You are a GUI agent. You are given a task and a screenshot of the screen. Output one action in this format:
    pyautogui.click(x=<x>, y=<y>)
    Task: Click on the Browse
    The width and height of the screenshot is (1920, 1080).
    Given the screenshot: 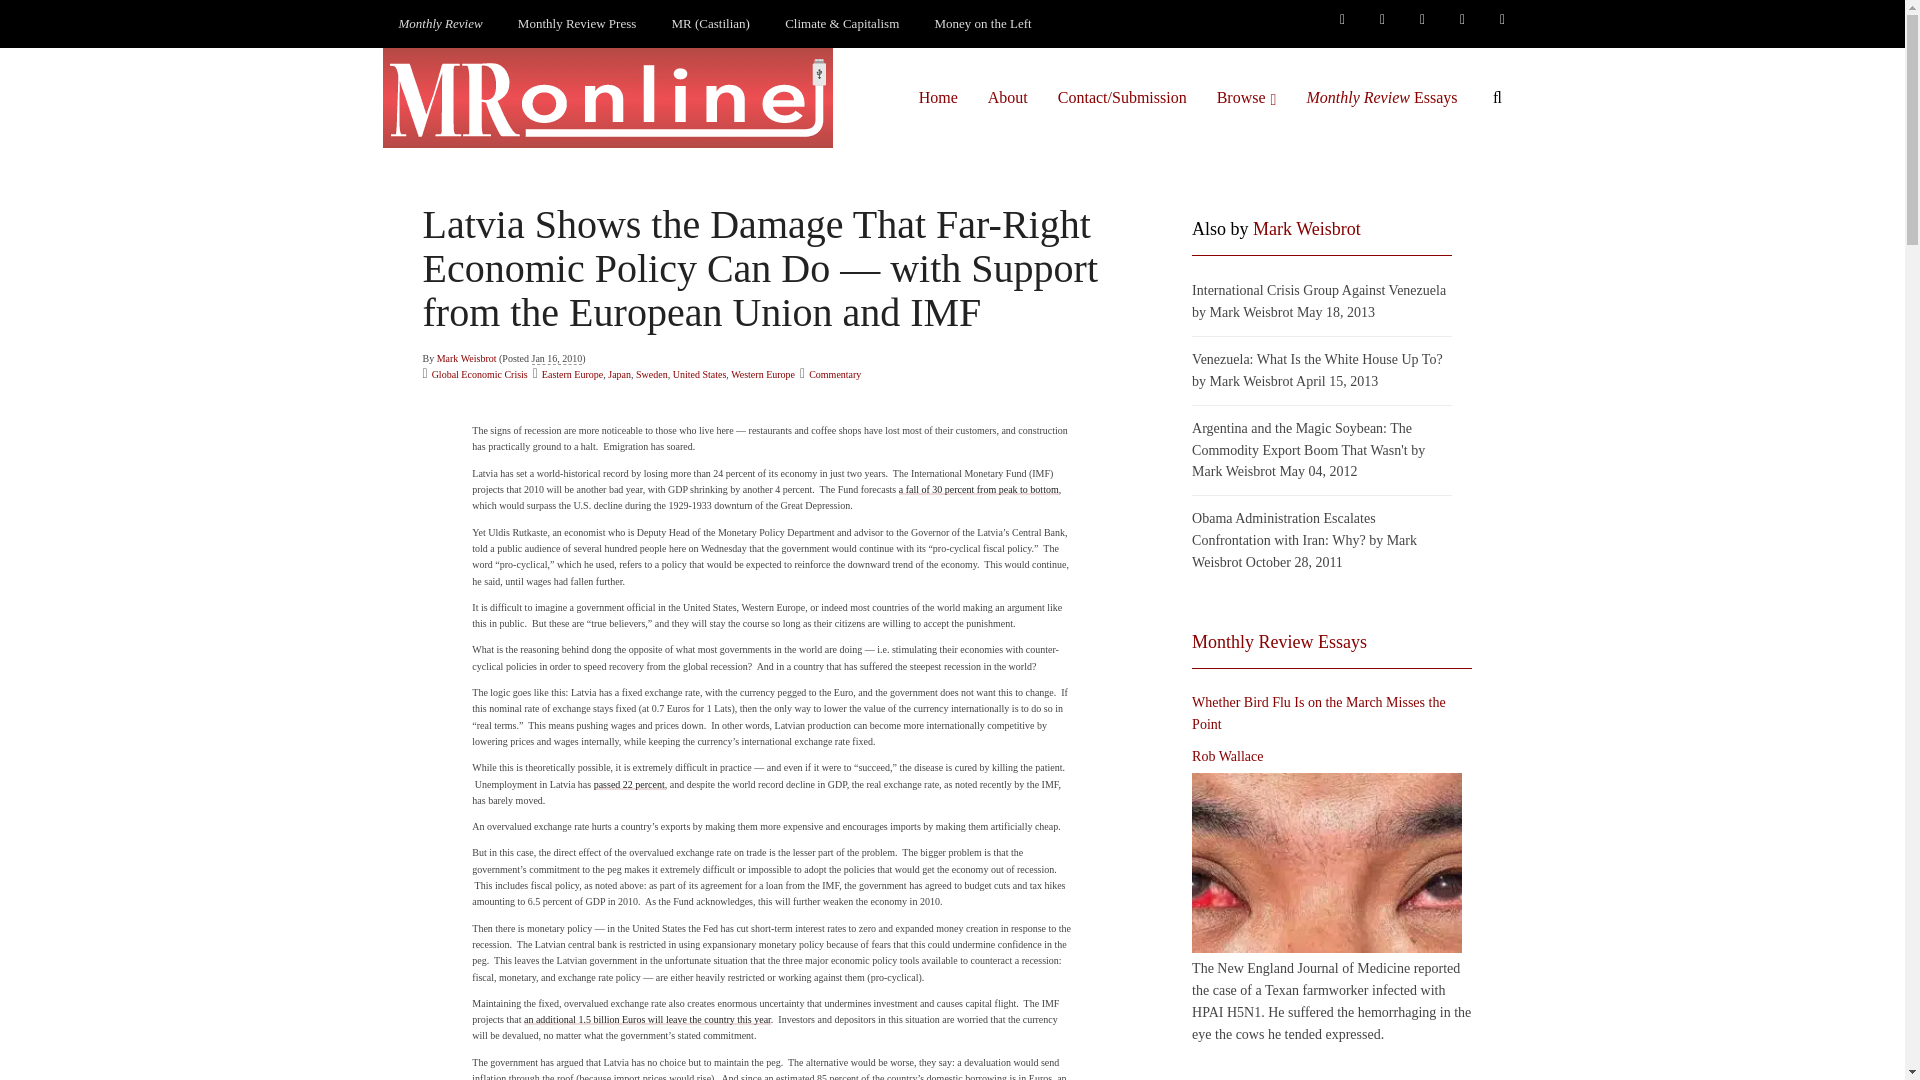 What is the action you would take?
    pyautogui.click(x=1246, y=97)
    